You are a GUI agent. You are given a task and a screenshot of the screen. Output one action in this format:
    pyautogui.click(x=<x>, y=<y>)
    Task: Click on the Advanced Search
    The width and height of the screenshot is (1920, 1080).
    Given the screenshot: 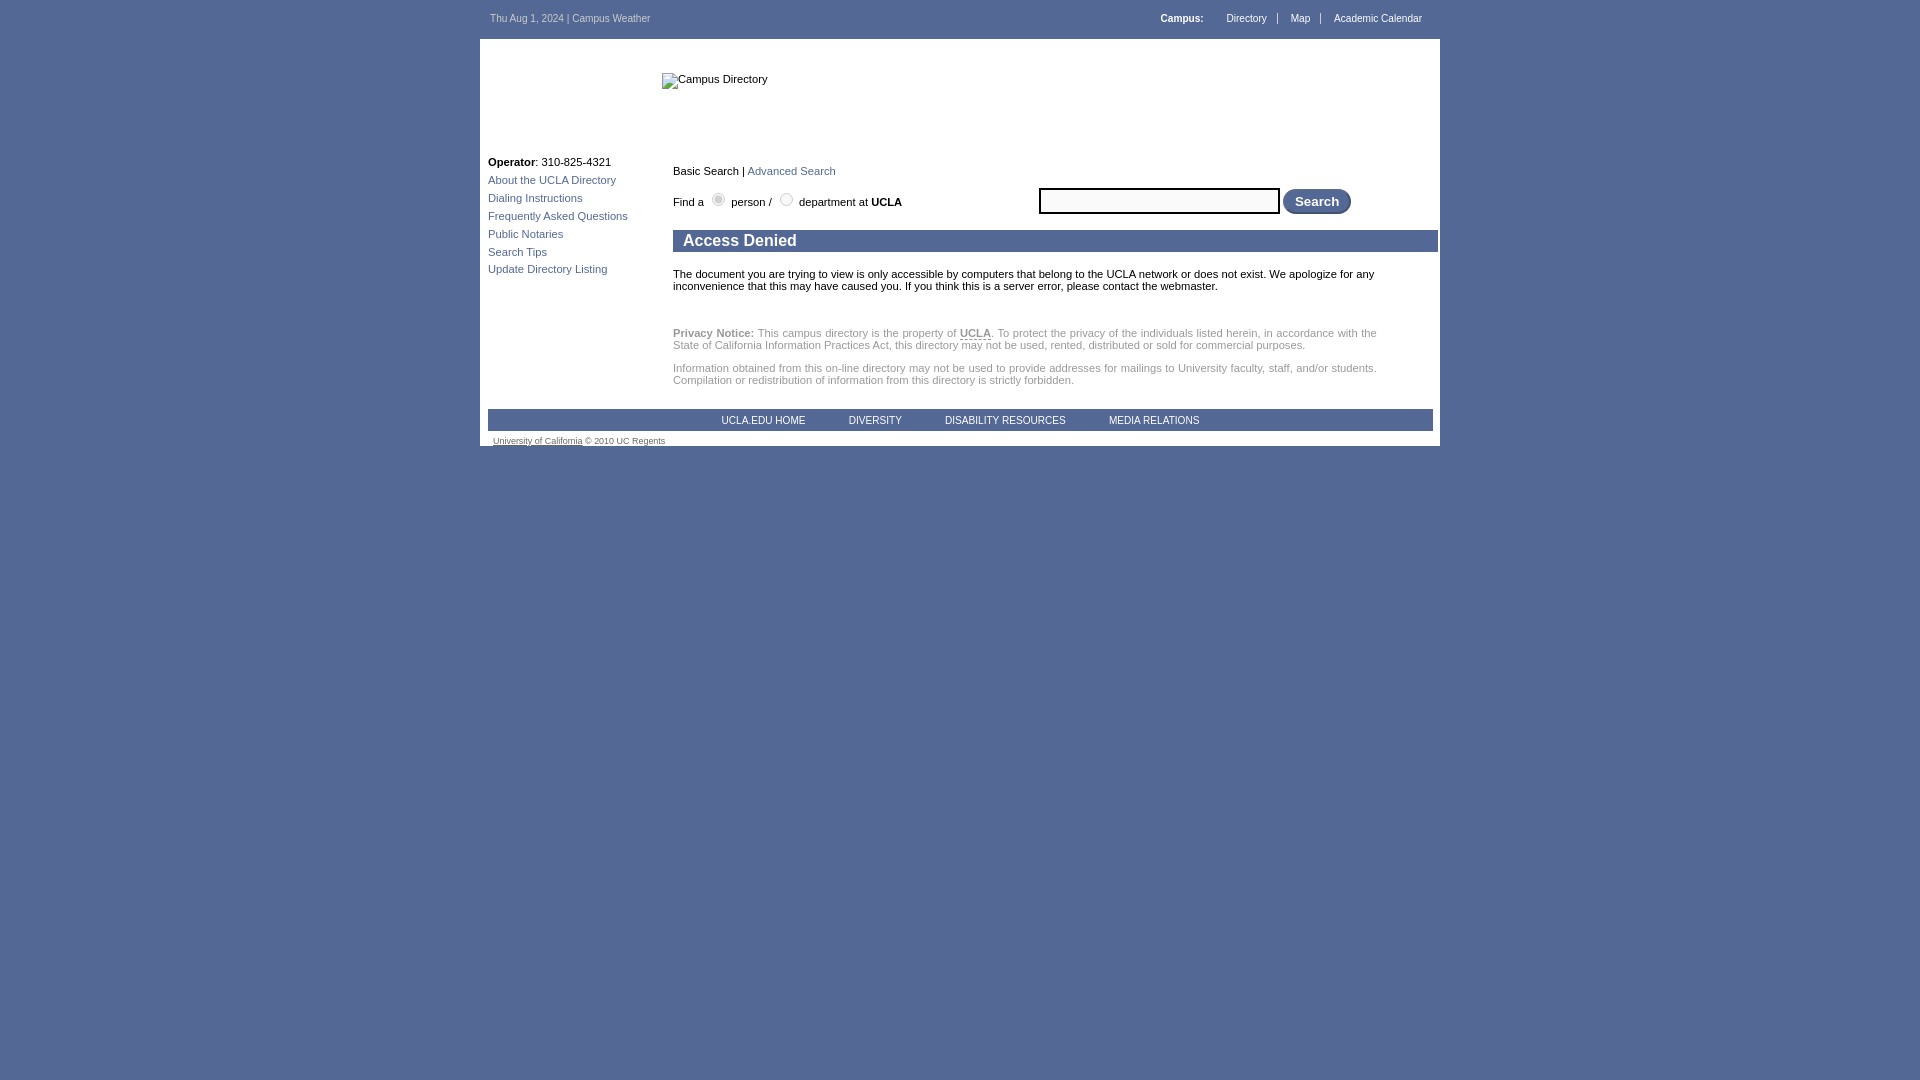 What is the action you would take?
    pyautogui.click(x=790, y=171)
    